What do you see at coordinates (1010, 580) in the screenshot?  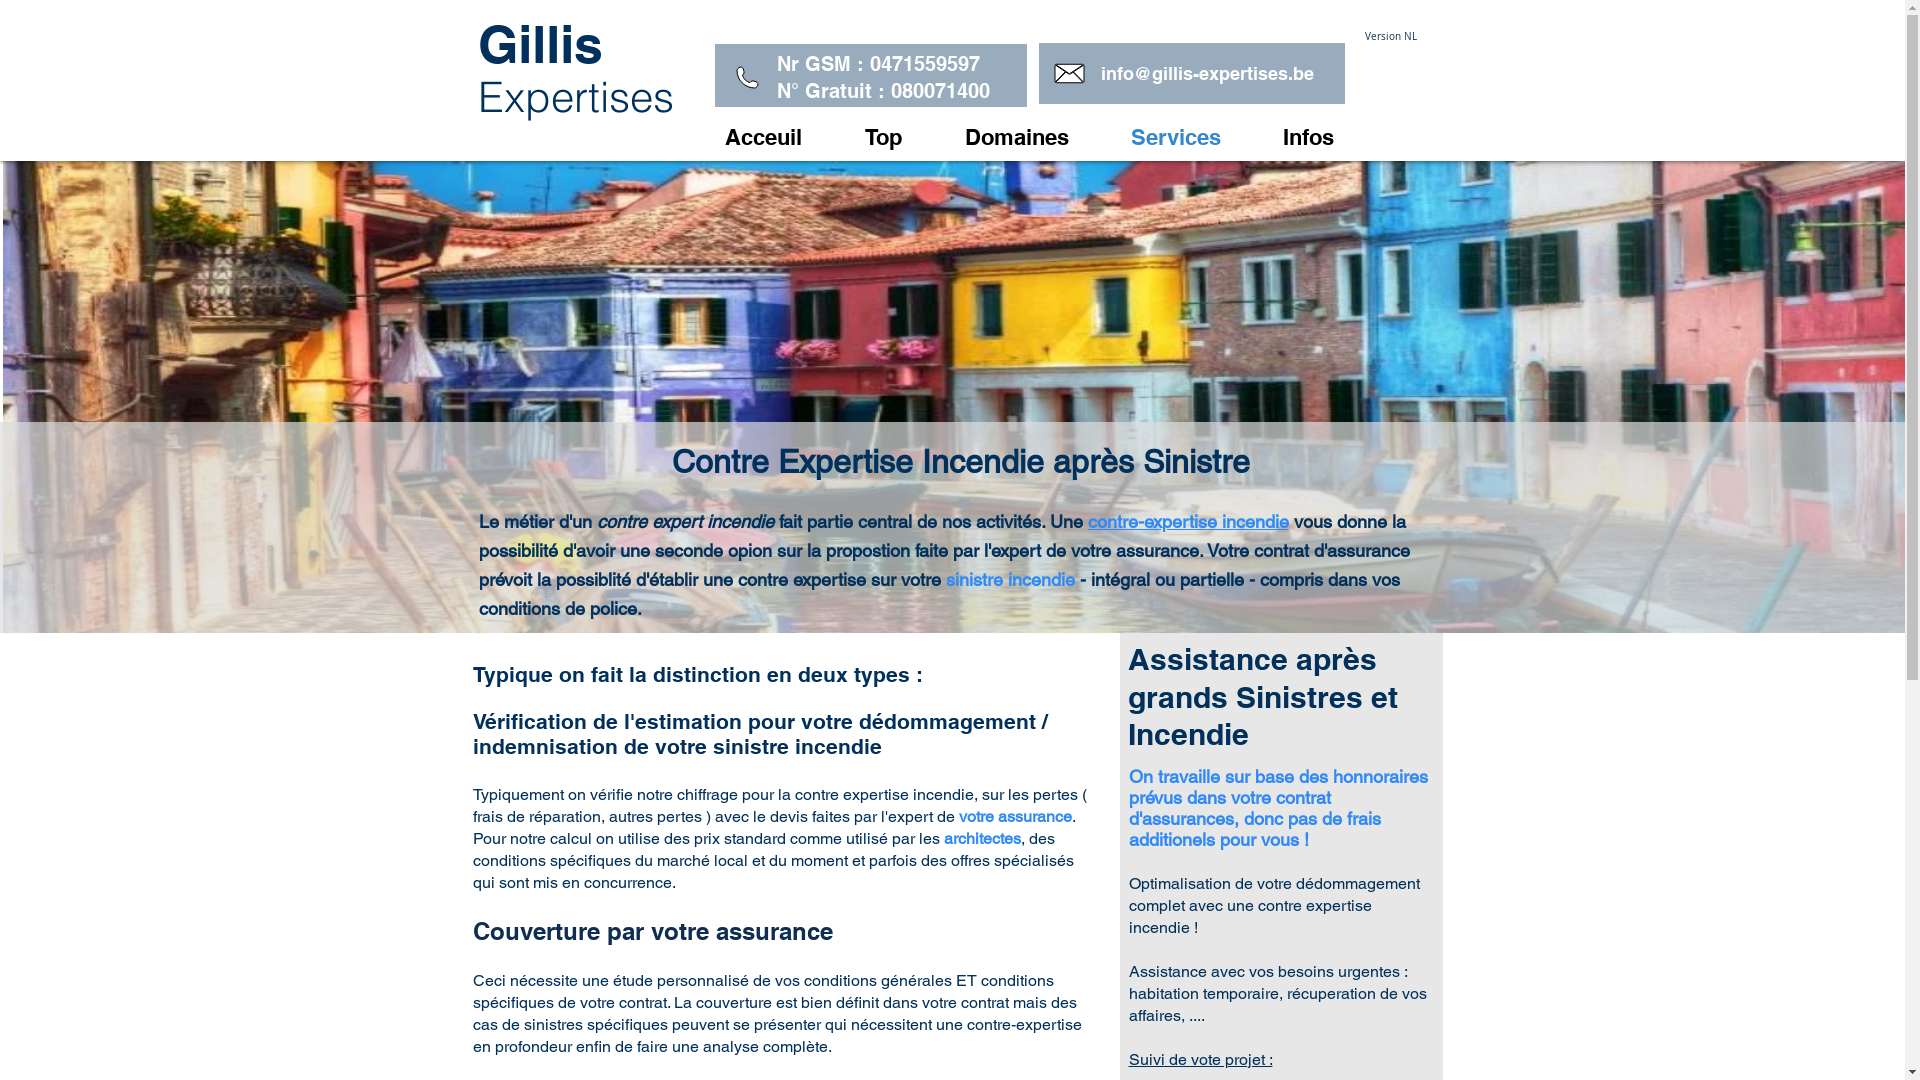 I see `sinistre incendie` at bounding box center [1010, 580].